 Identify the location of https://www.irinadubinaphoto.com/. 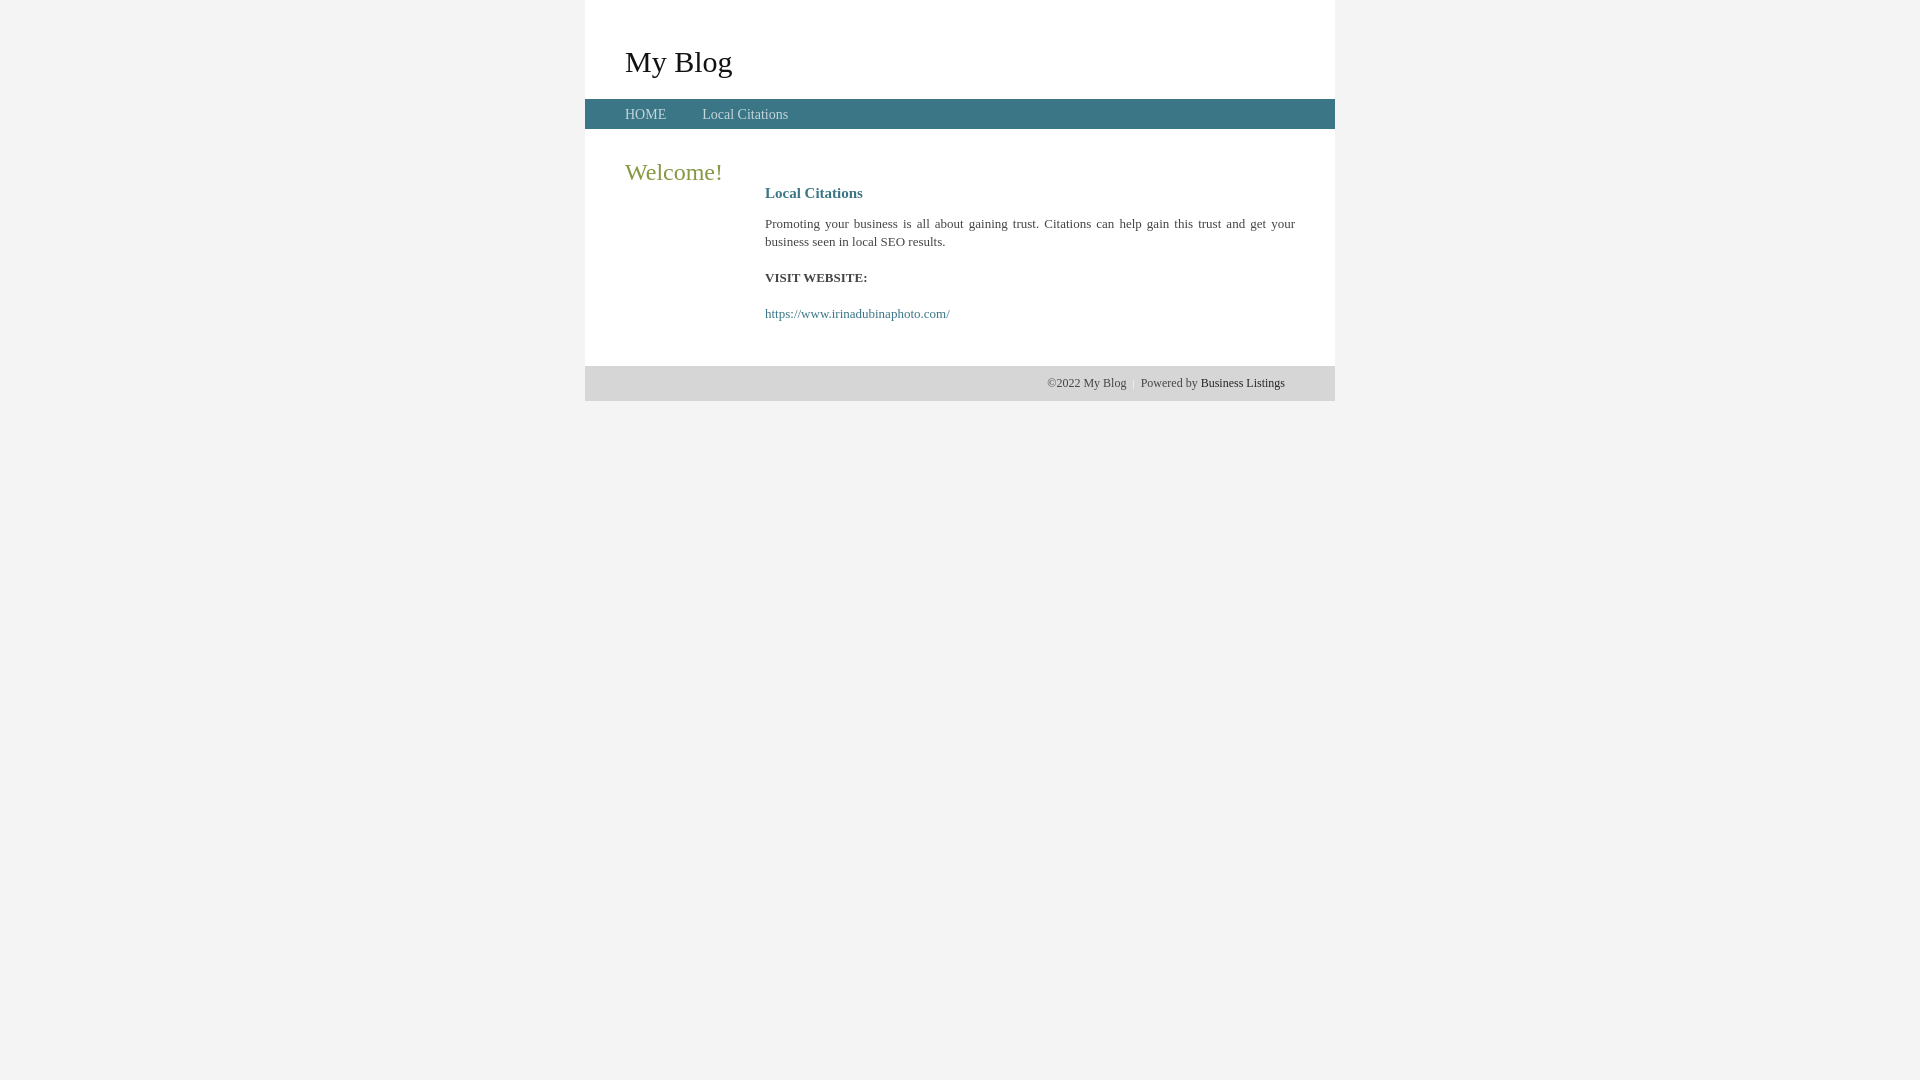
(858, 314).